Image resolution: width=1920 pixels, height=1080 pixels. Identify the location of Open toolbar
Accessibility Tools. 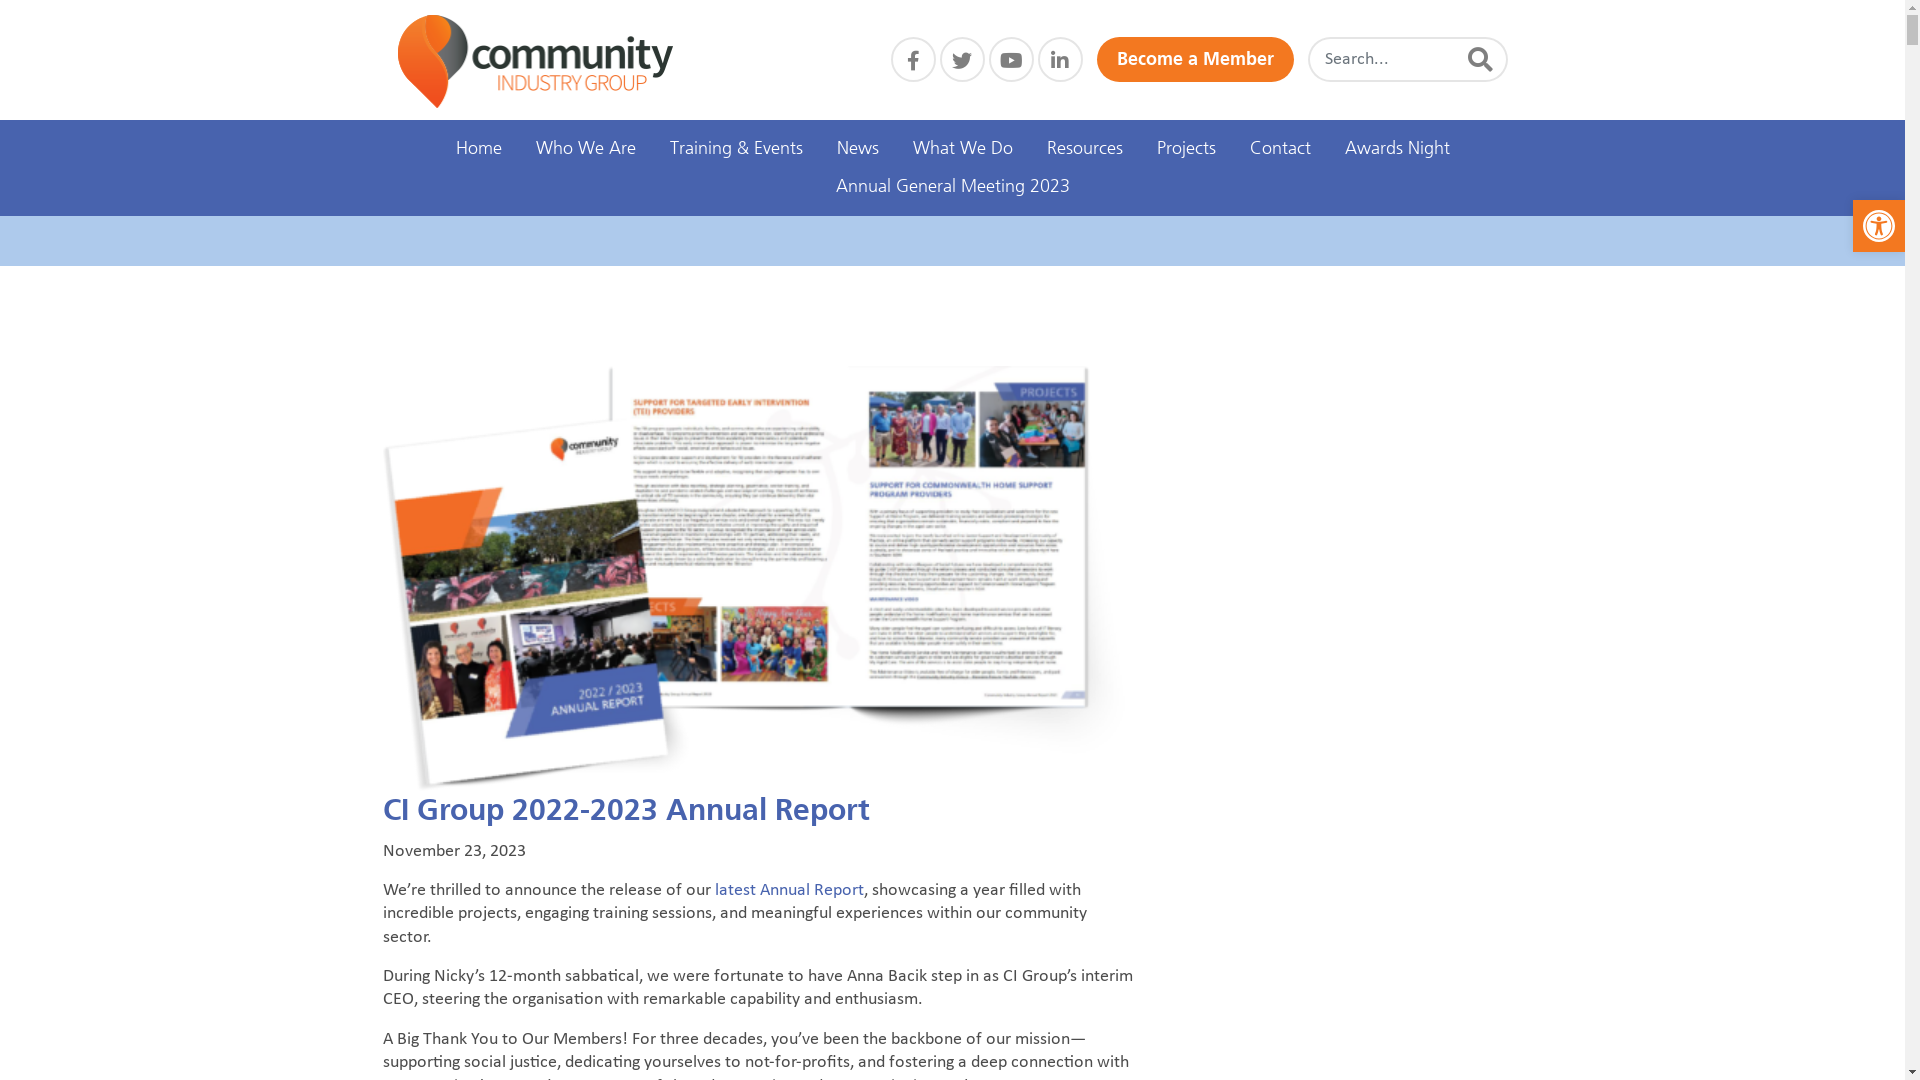
(1879, 226).